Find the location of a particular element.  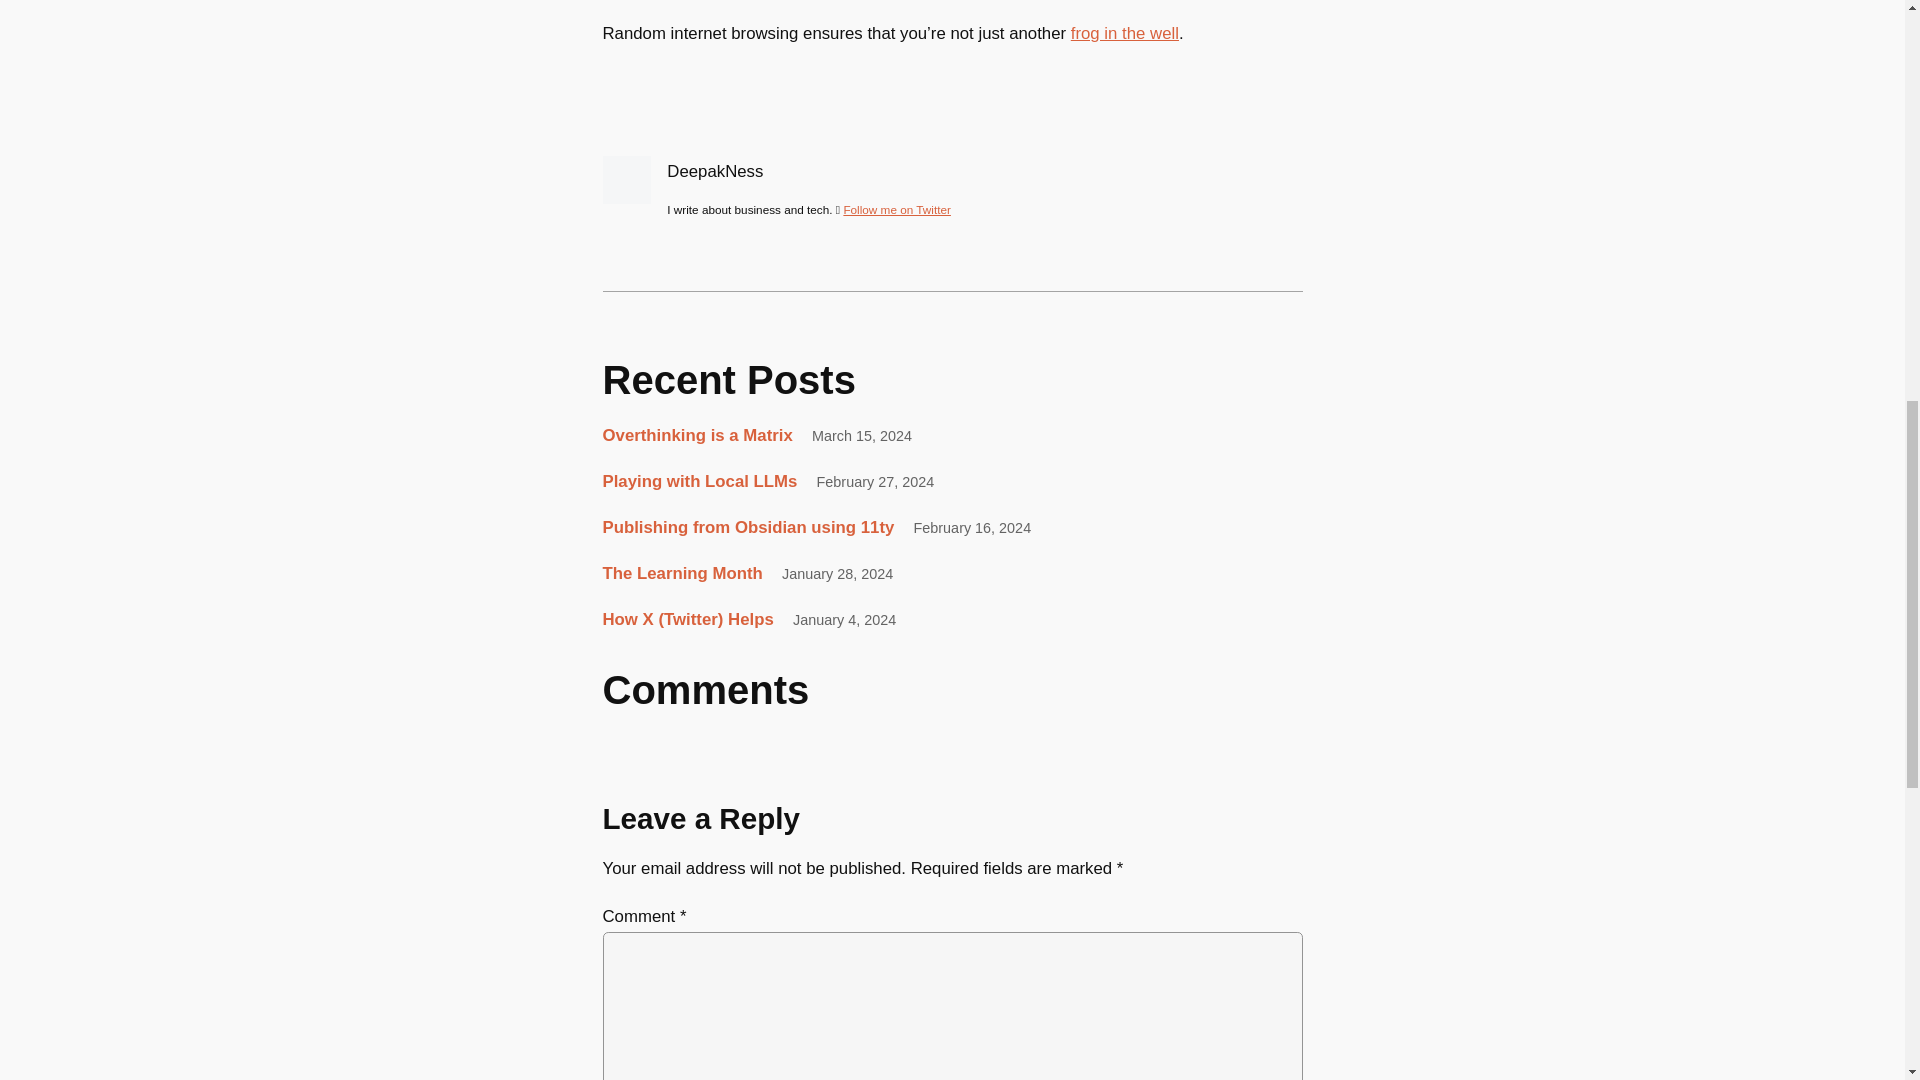

frog in the well is located at coordinates (1124, 33).